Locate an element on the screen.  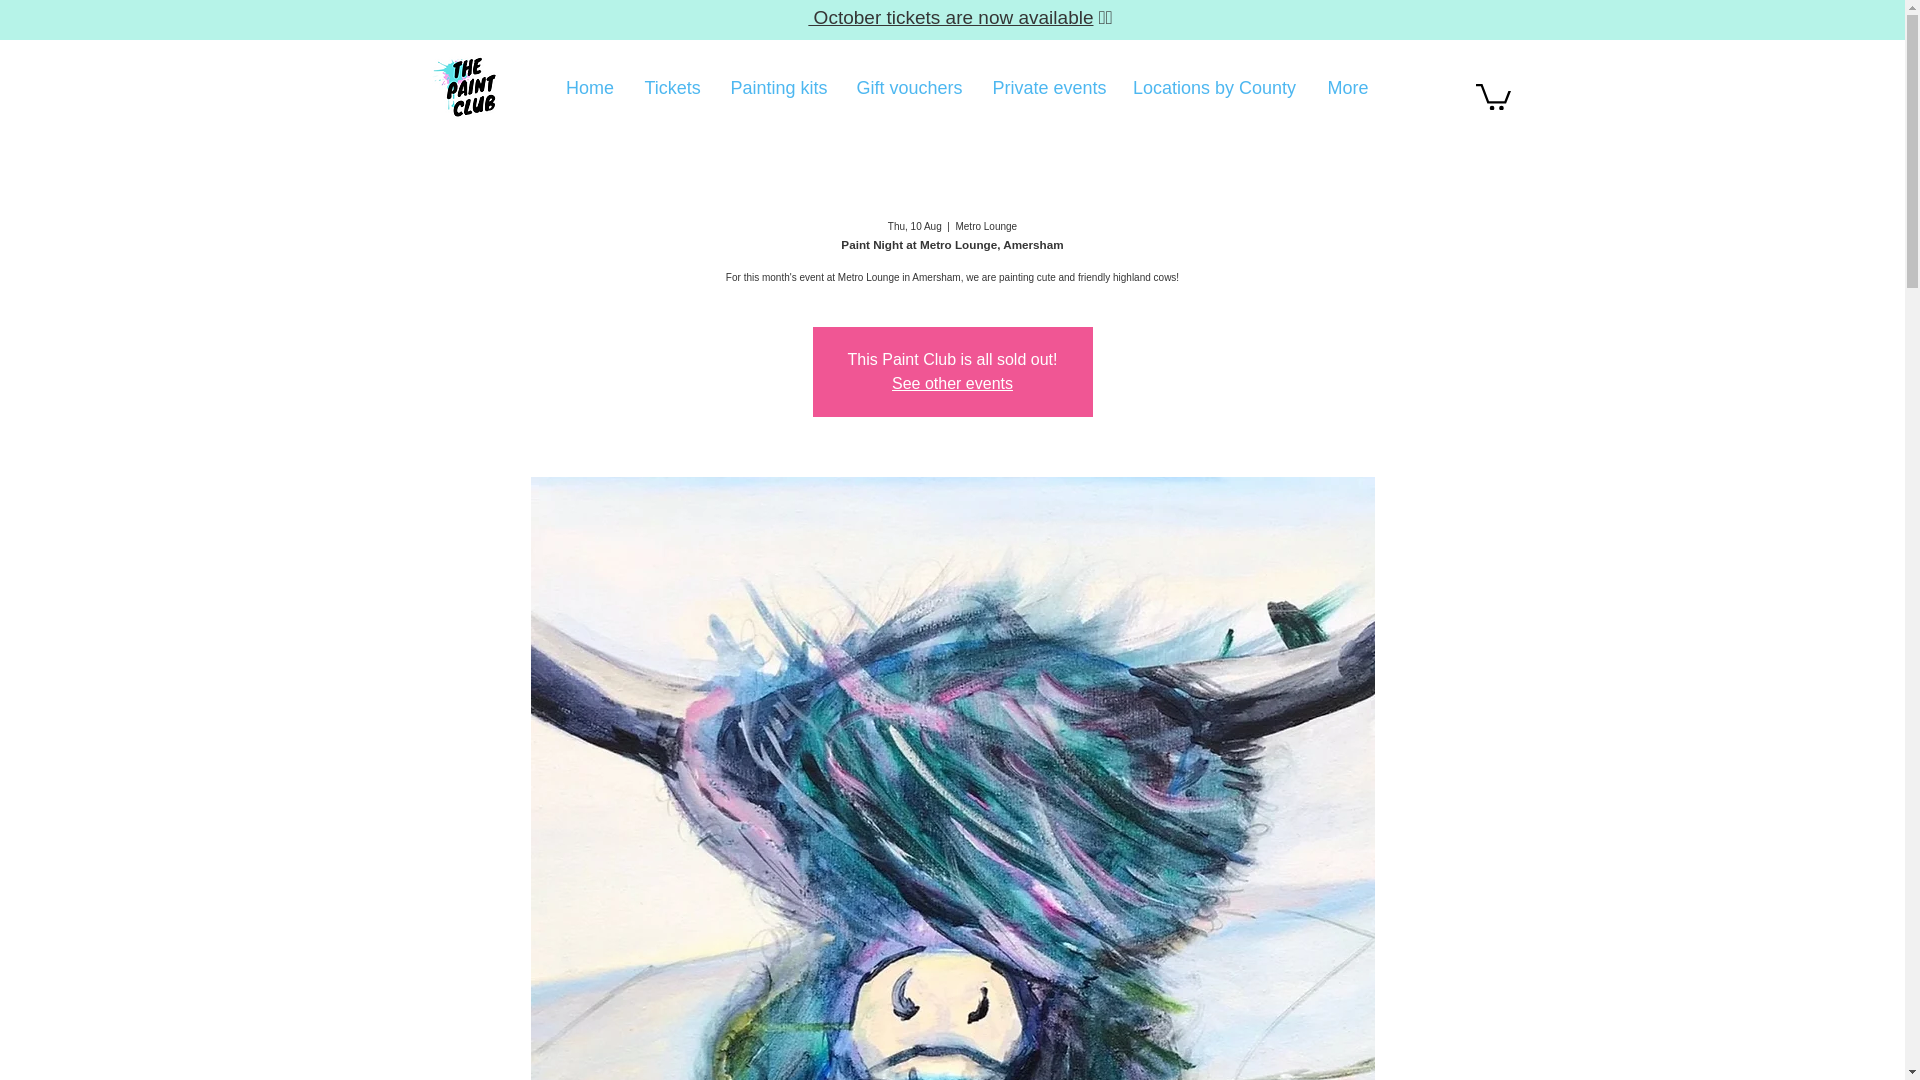
Tickets is located at coordinates (672, 88).